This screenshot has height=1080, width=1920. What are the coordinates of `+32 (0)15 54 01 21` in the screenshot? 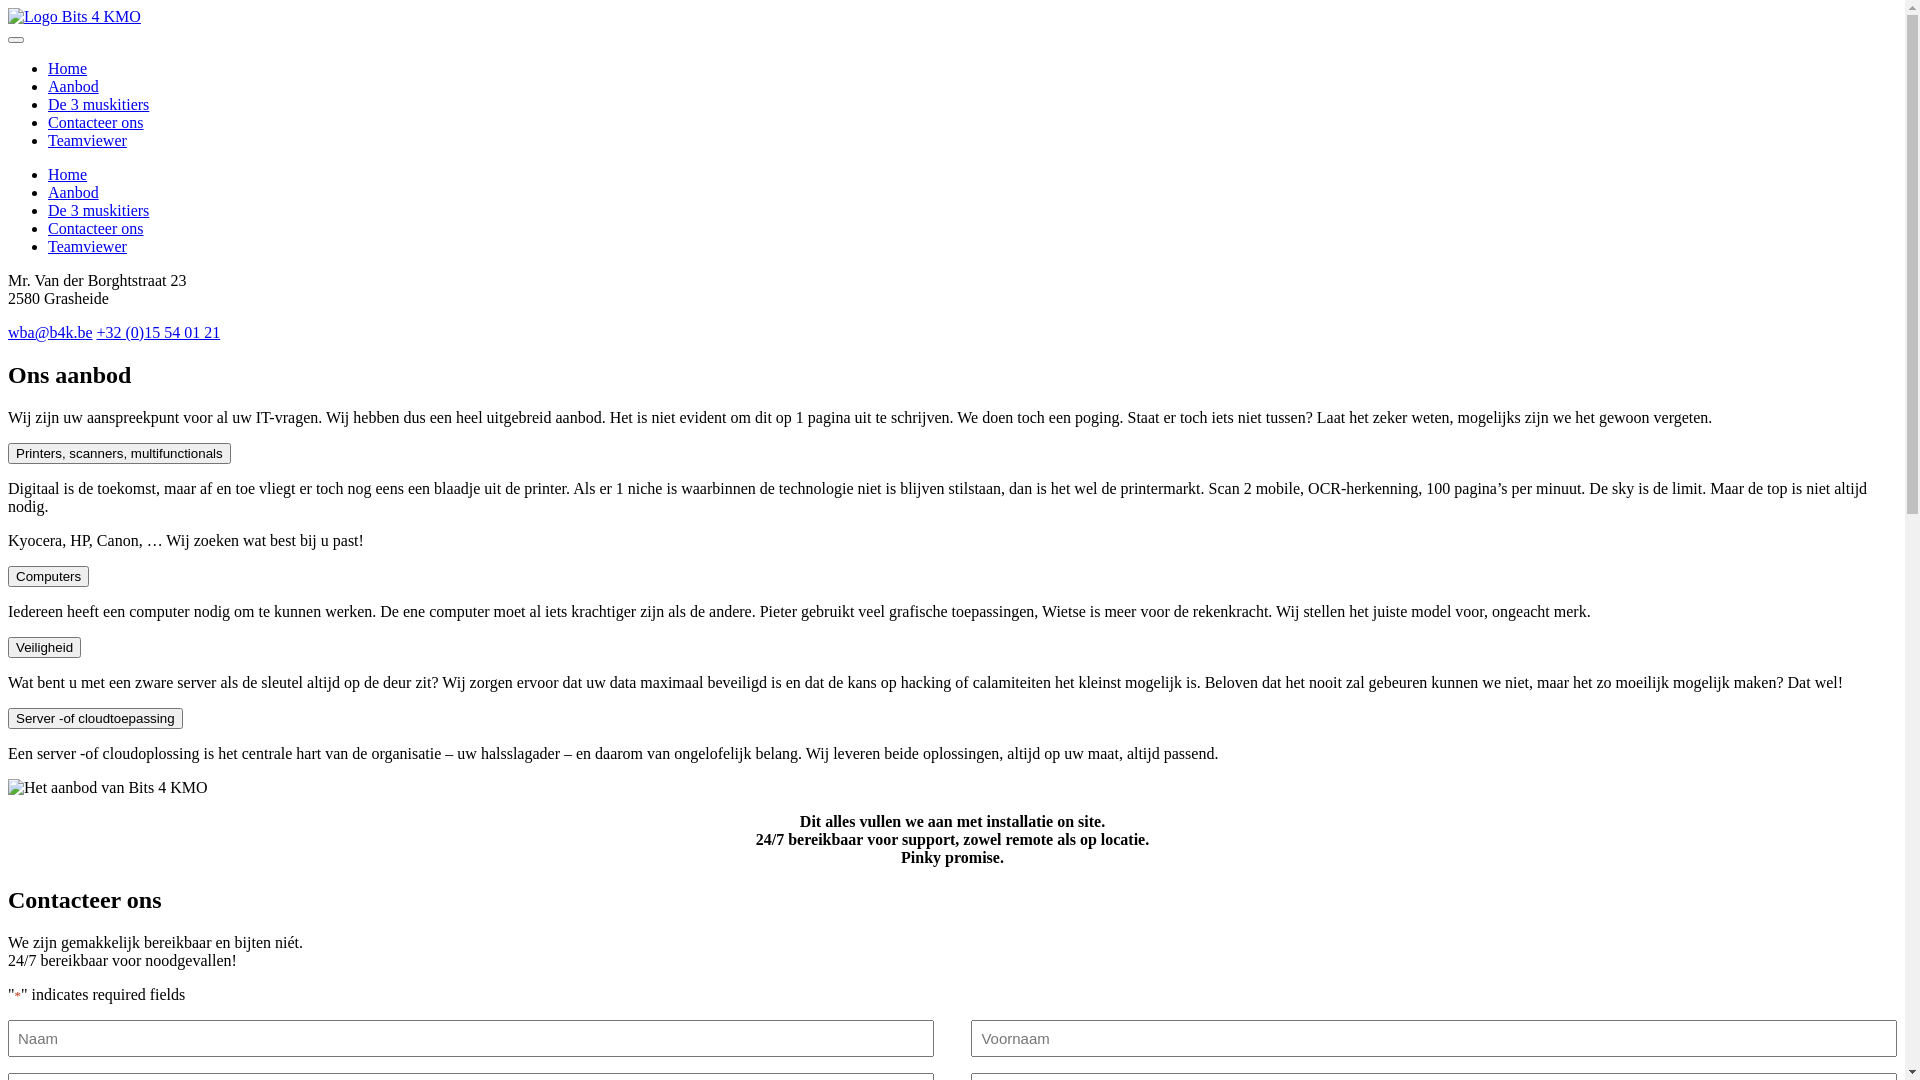 It's located at (158, 332).